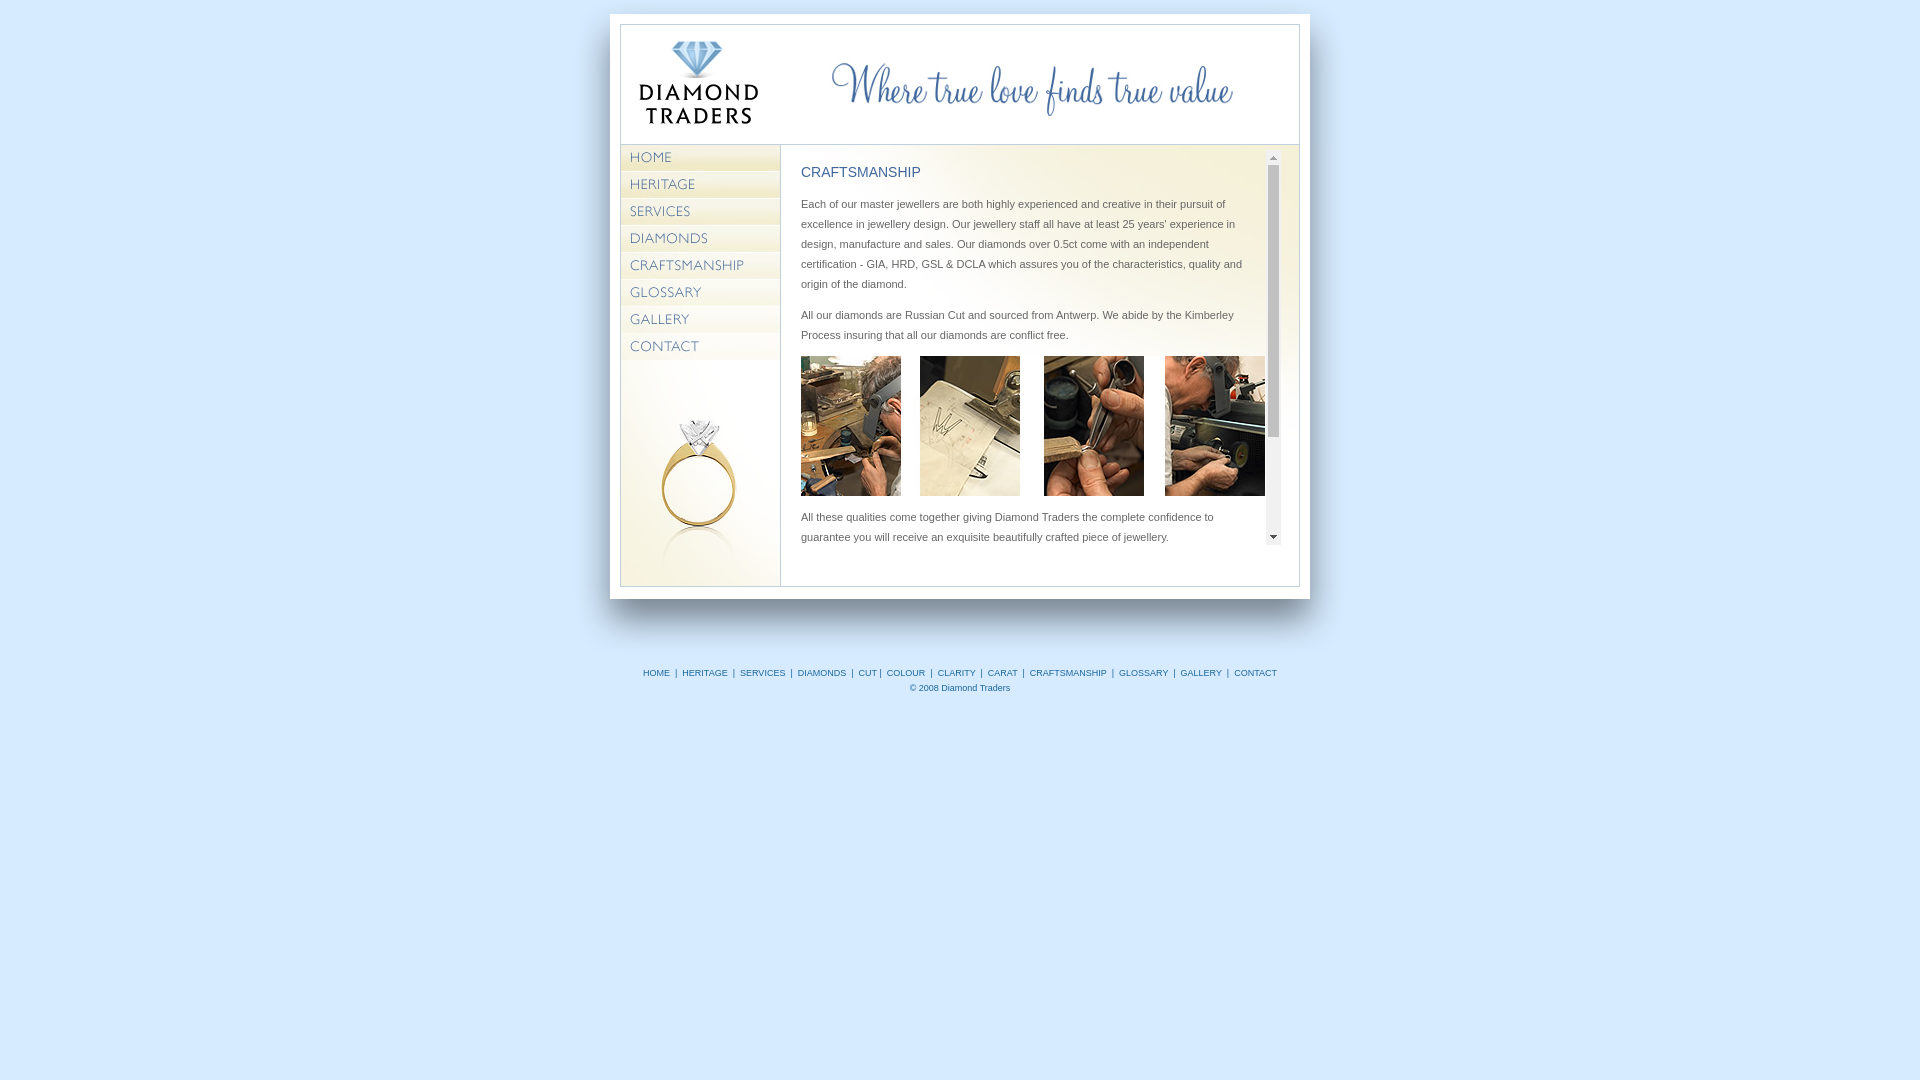  What do you see at coordinates (1002, 673) in the screenshot?
I see `CARAT` at bounding box center [1002, 673].